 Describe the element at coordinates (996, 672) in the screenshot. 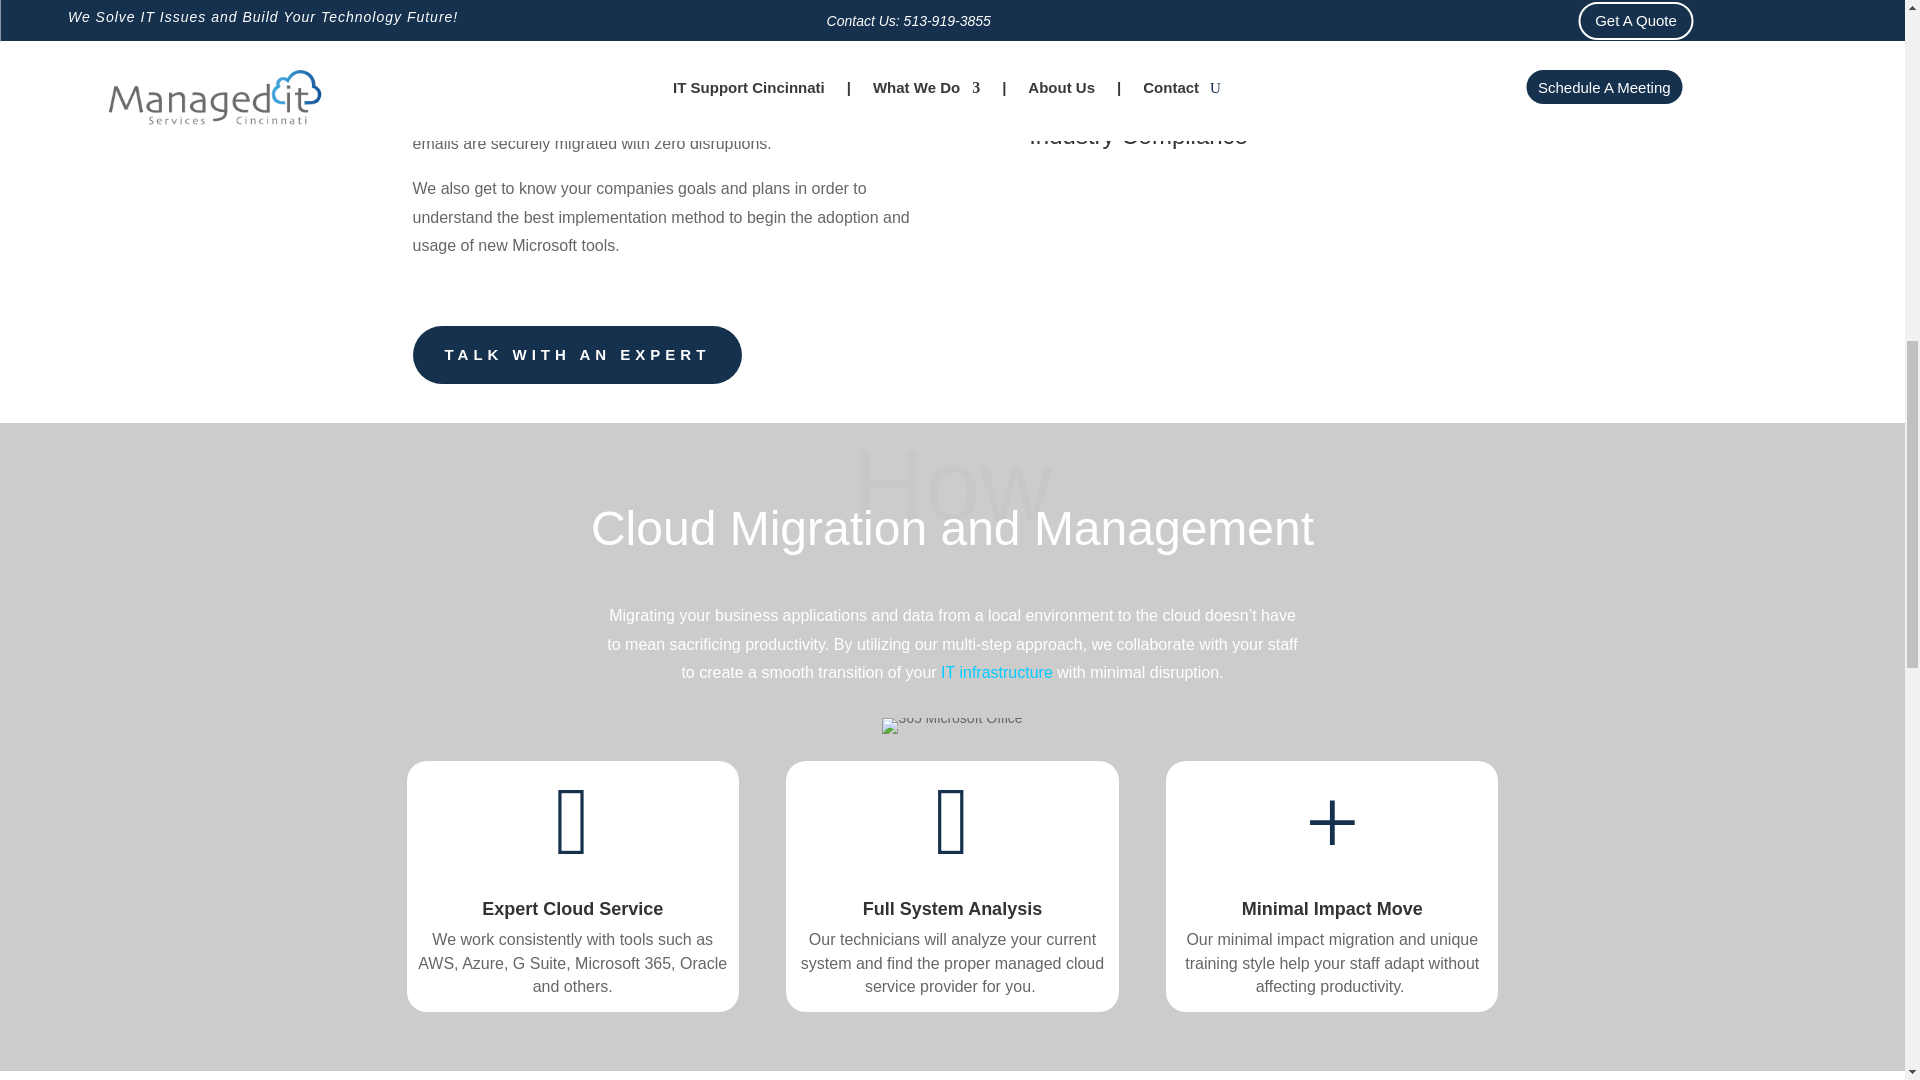

I see `IT Support` at that location.